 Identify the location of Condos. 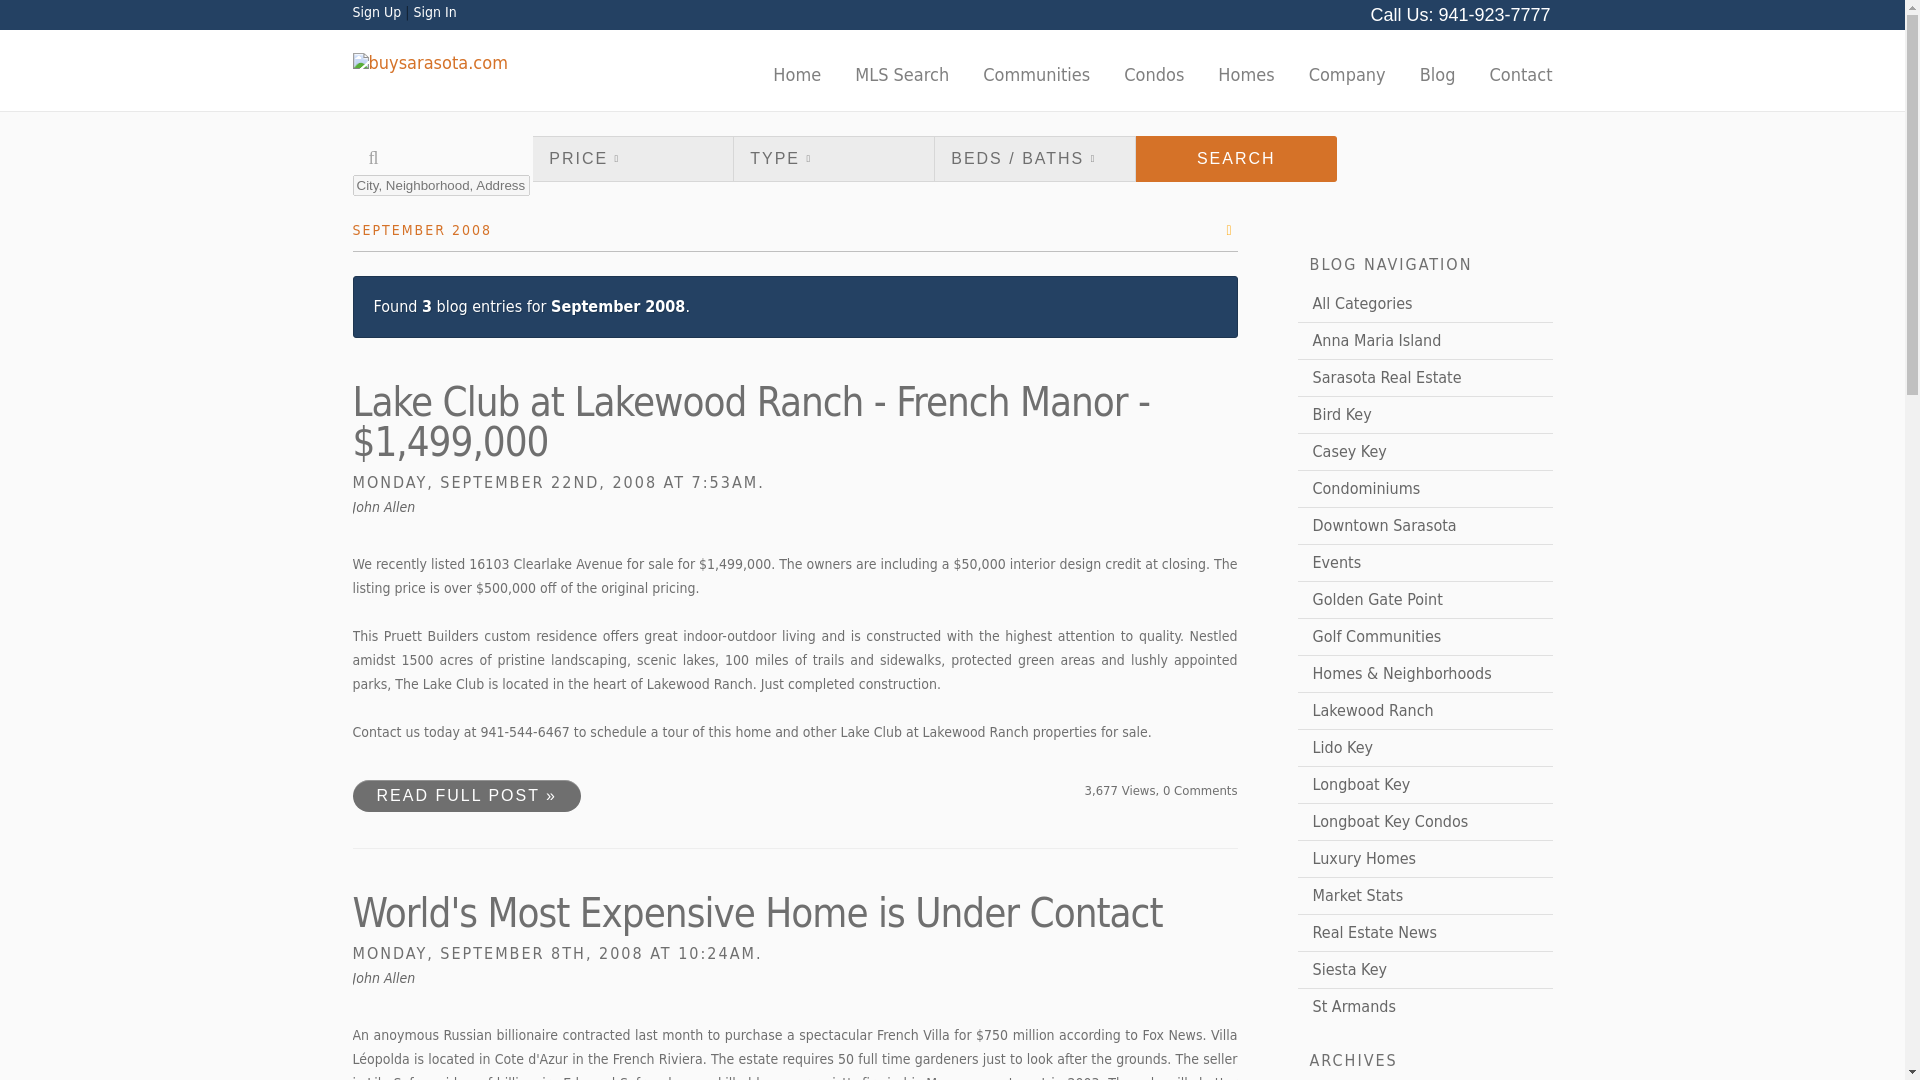
(1154, 75).